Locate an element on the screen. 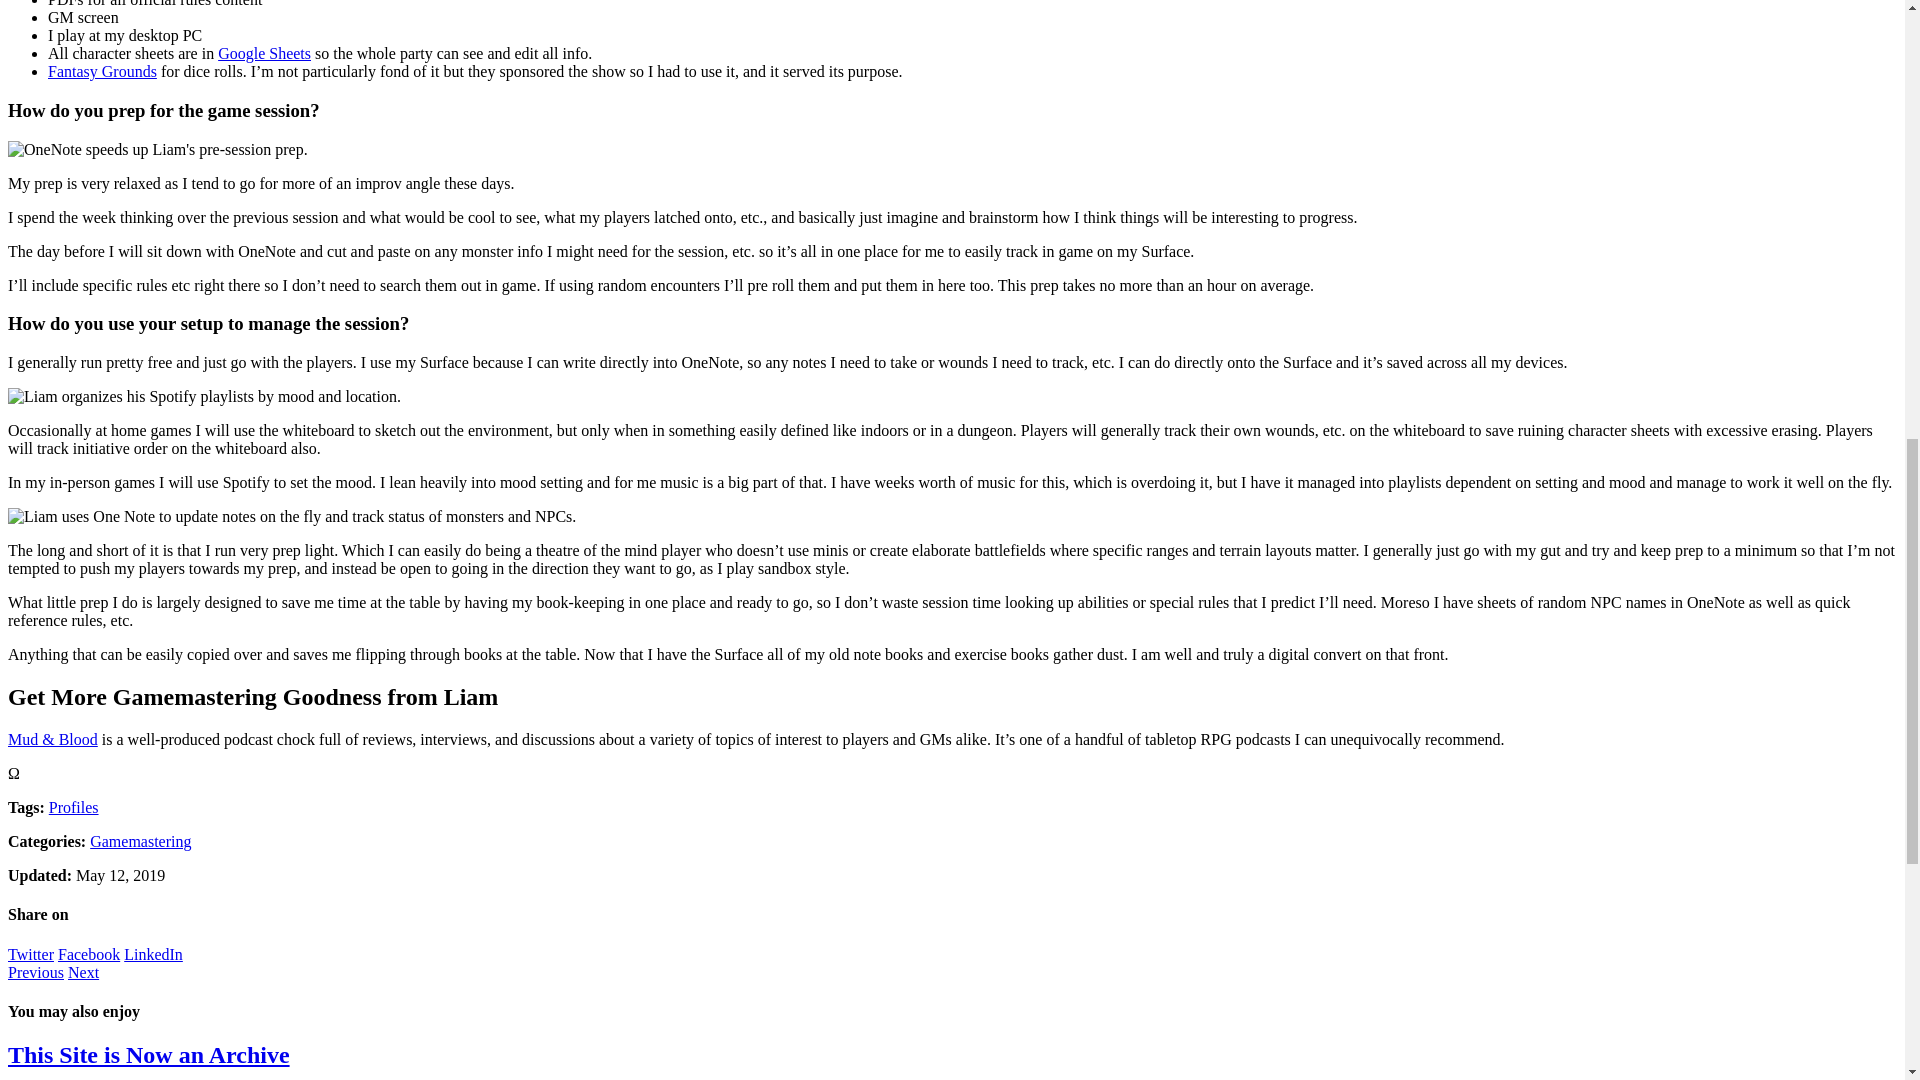 This screenshot has width=1920, height=1080. Google Sheets is located at coordinates (264, 53).